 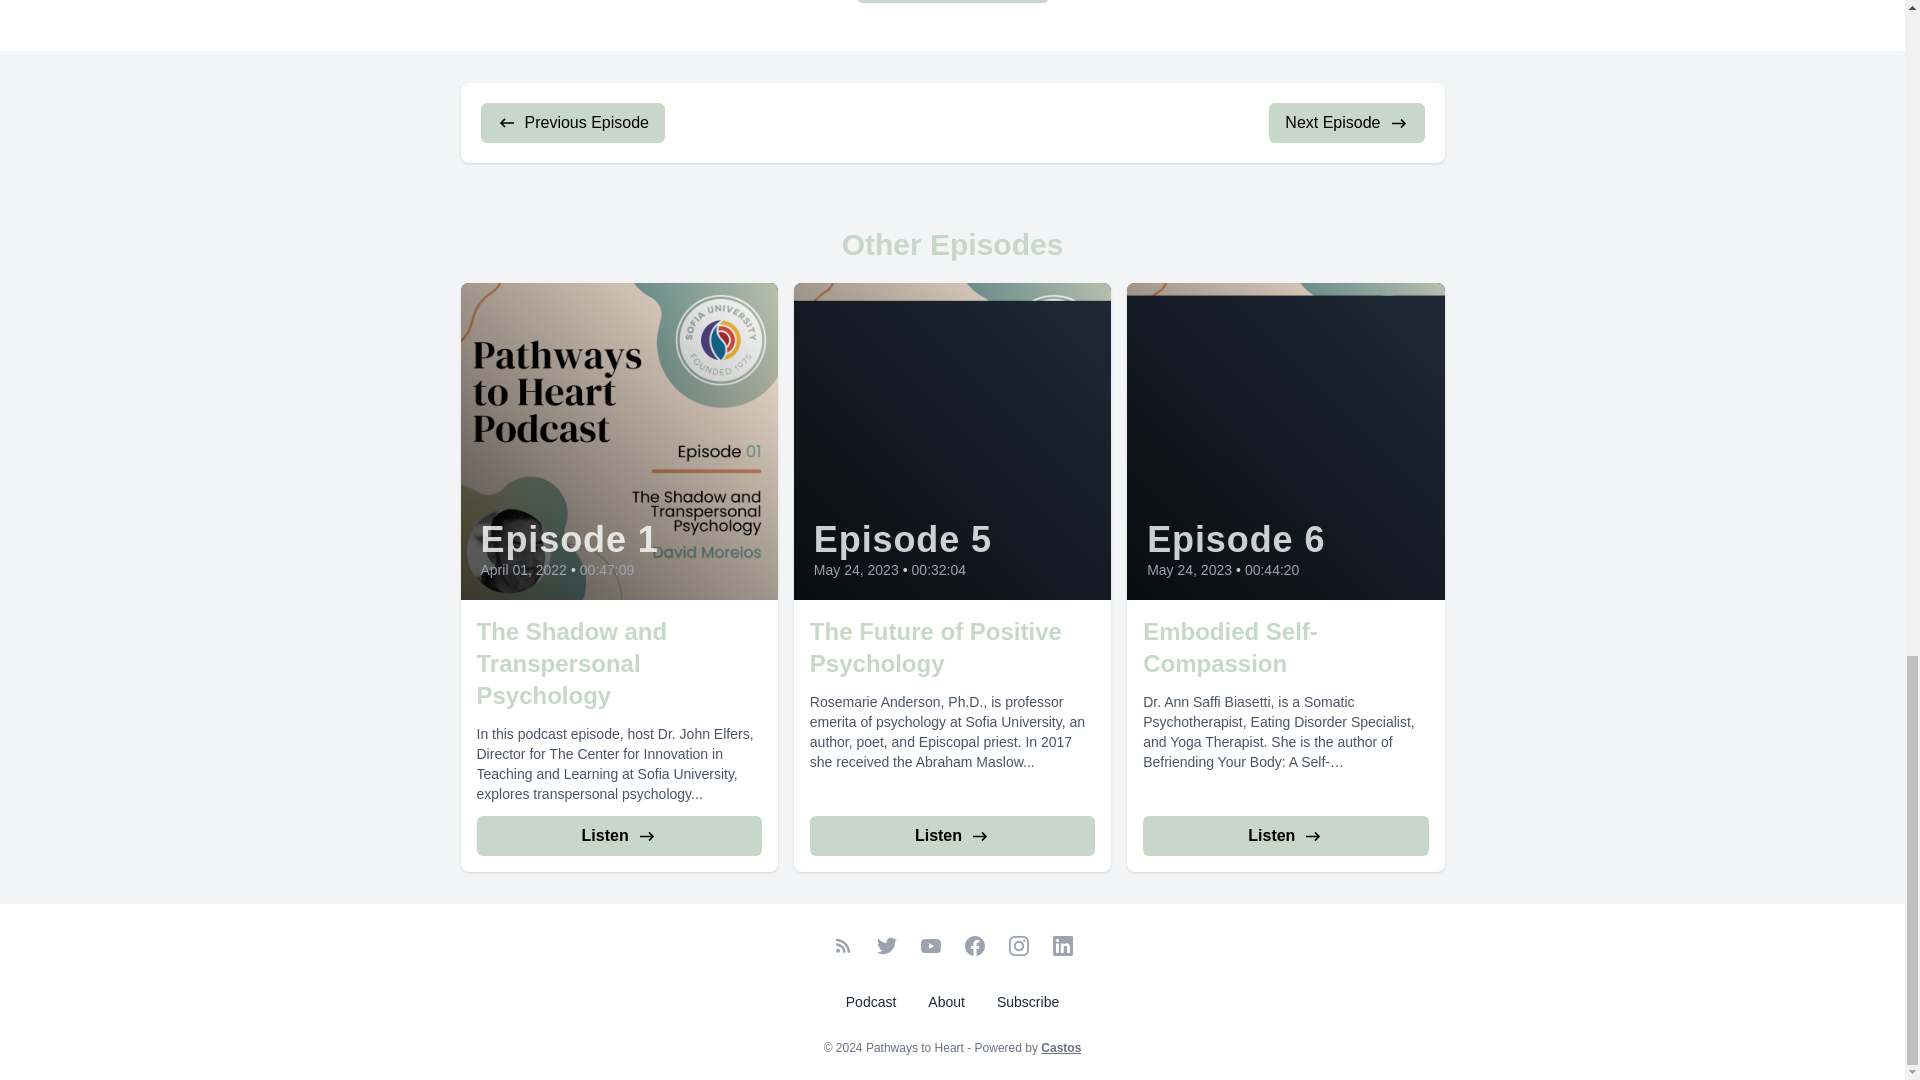 I want to click on Previous Episode, so click(x=572, y=122).